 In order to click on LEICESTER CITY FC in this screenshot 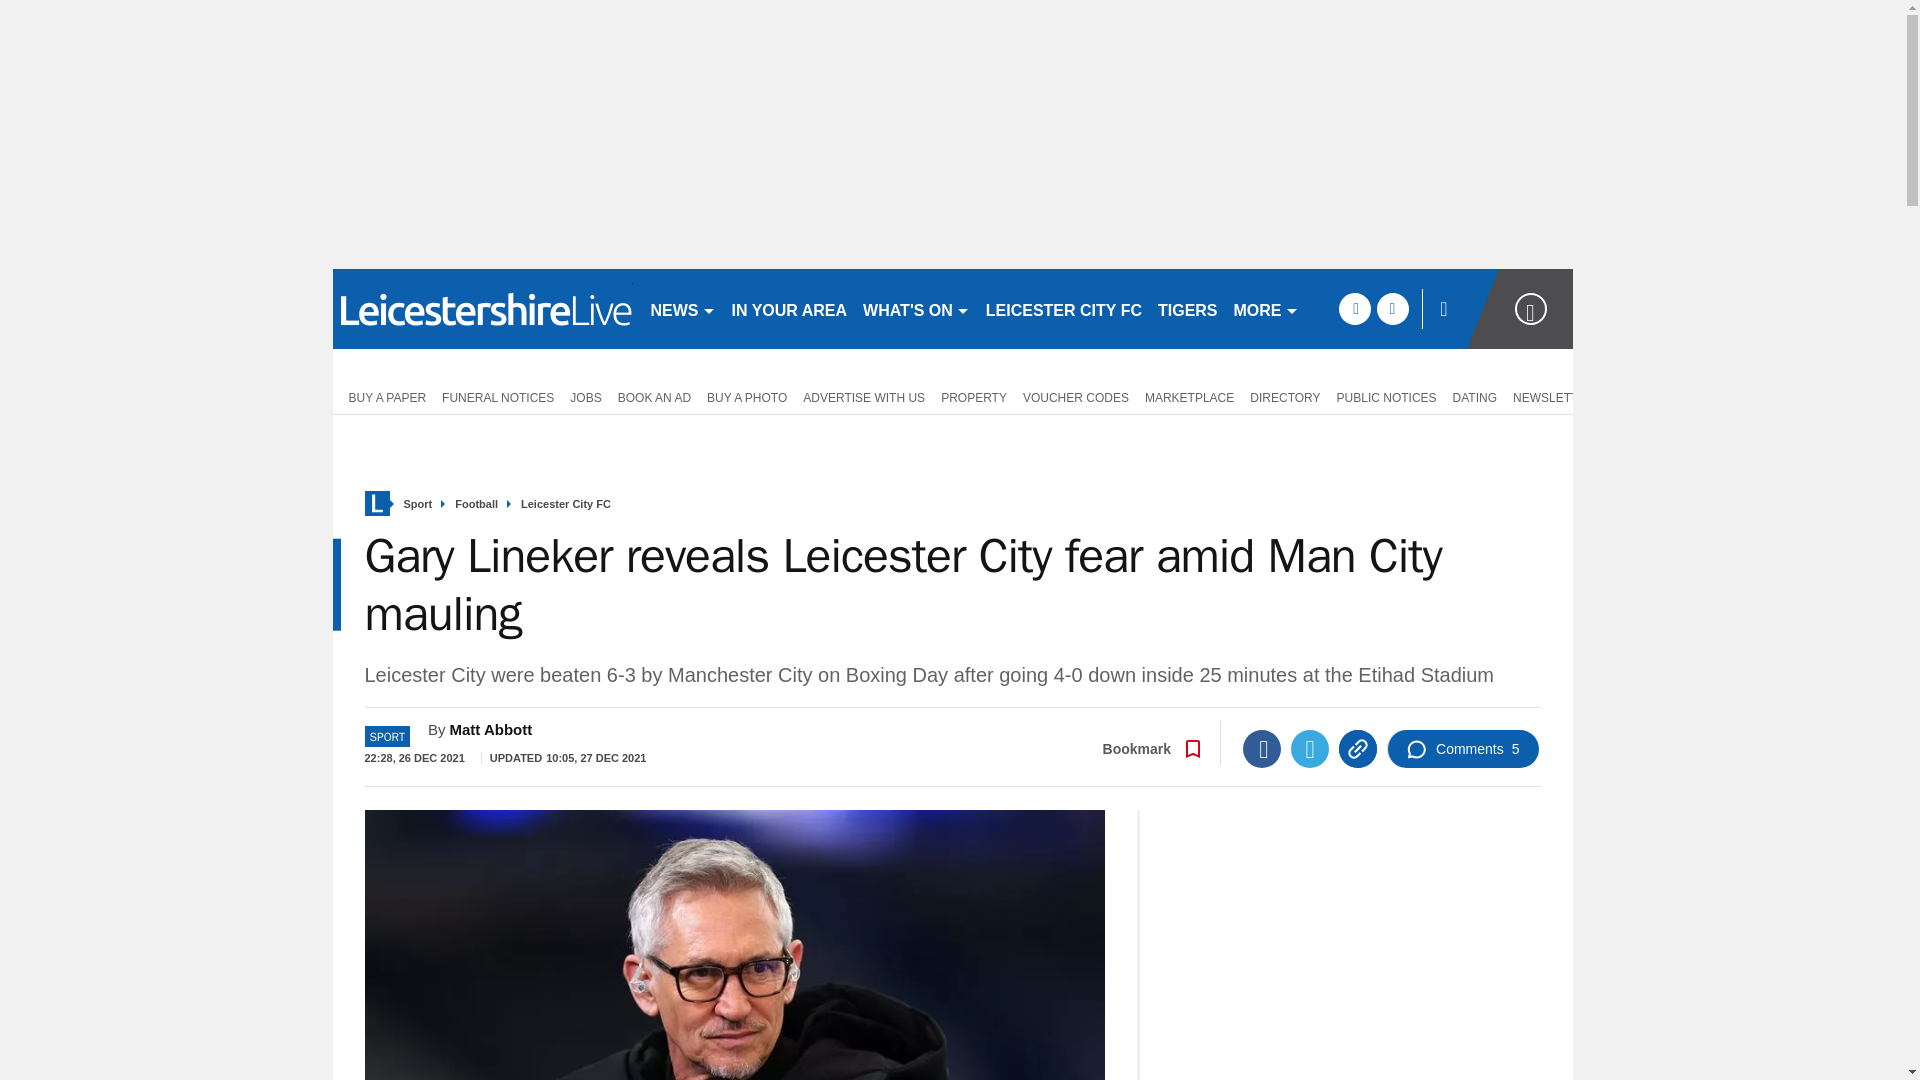, I will do `click(1064, 308)`.